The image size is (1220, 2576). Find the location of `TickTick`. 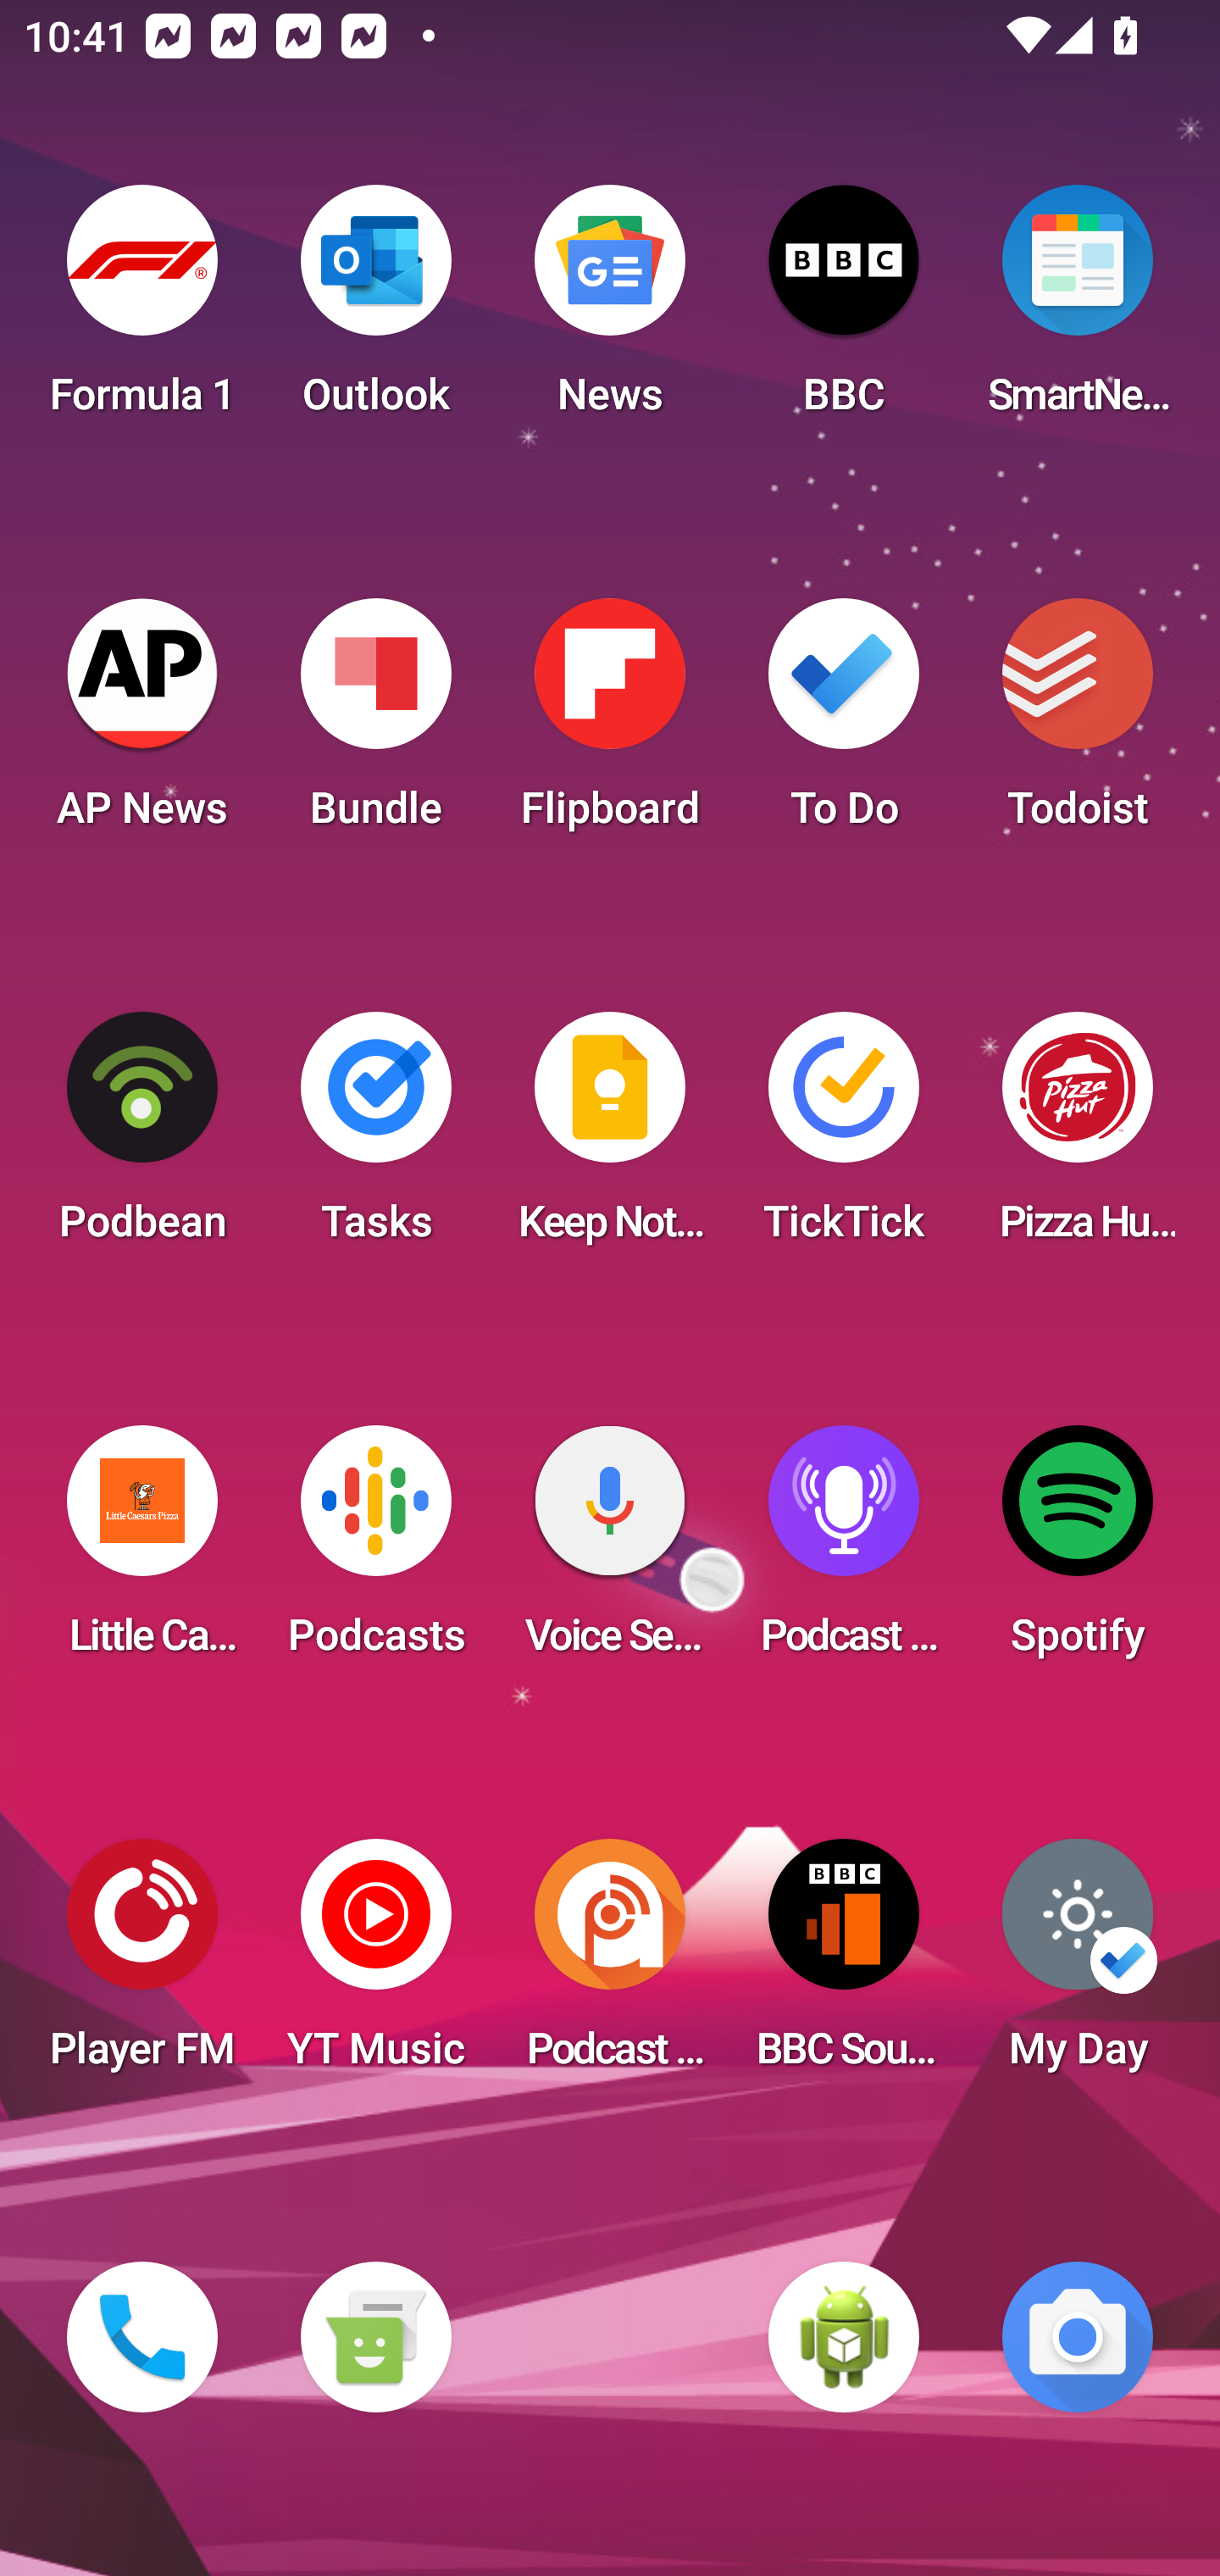

TickTick is located at coordinates (844, 1137).